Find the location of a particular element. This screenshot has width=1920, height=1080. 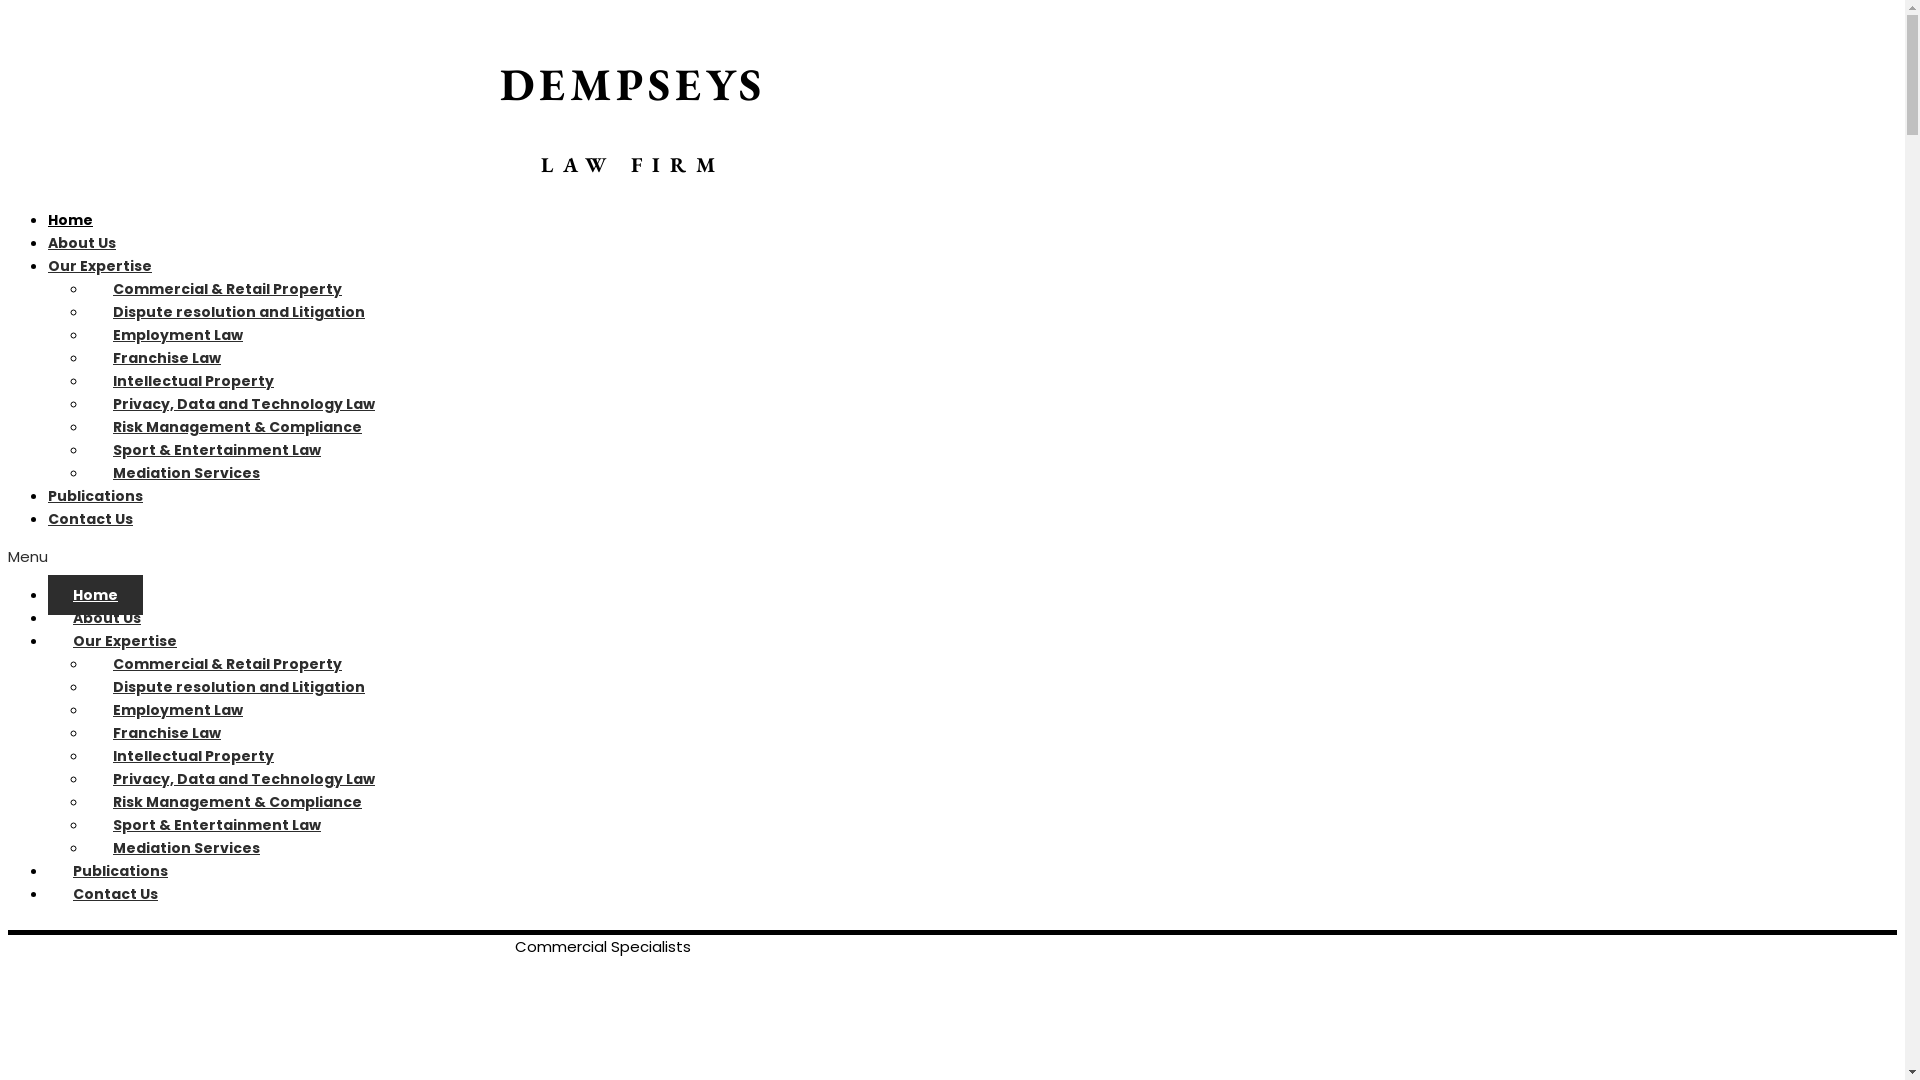

Intellectual Property is located at coordinates (194, 756).